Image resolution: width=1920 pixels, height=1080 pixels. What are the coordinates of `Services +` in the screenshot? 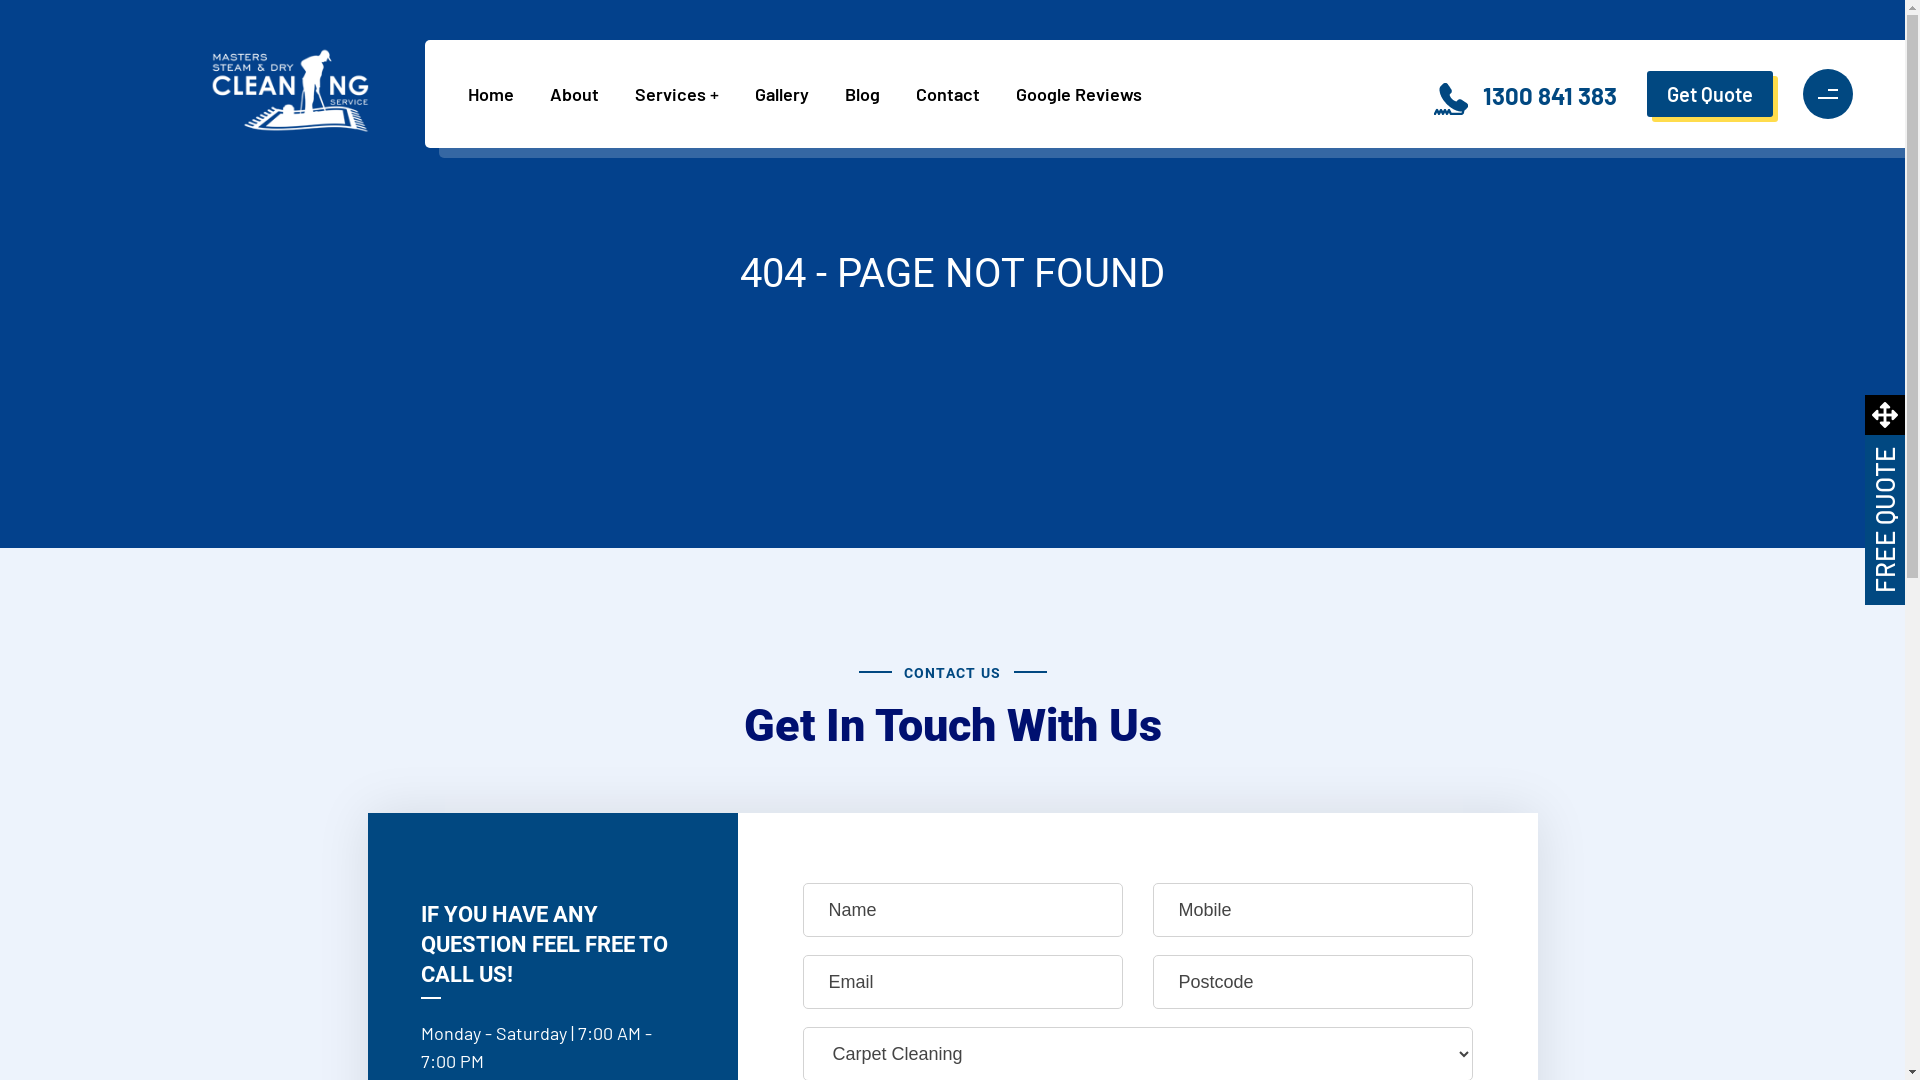 It's located at (685, 94).